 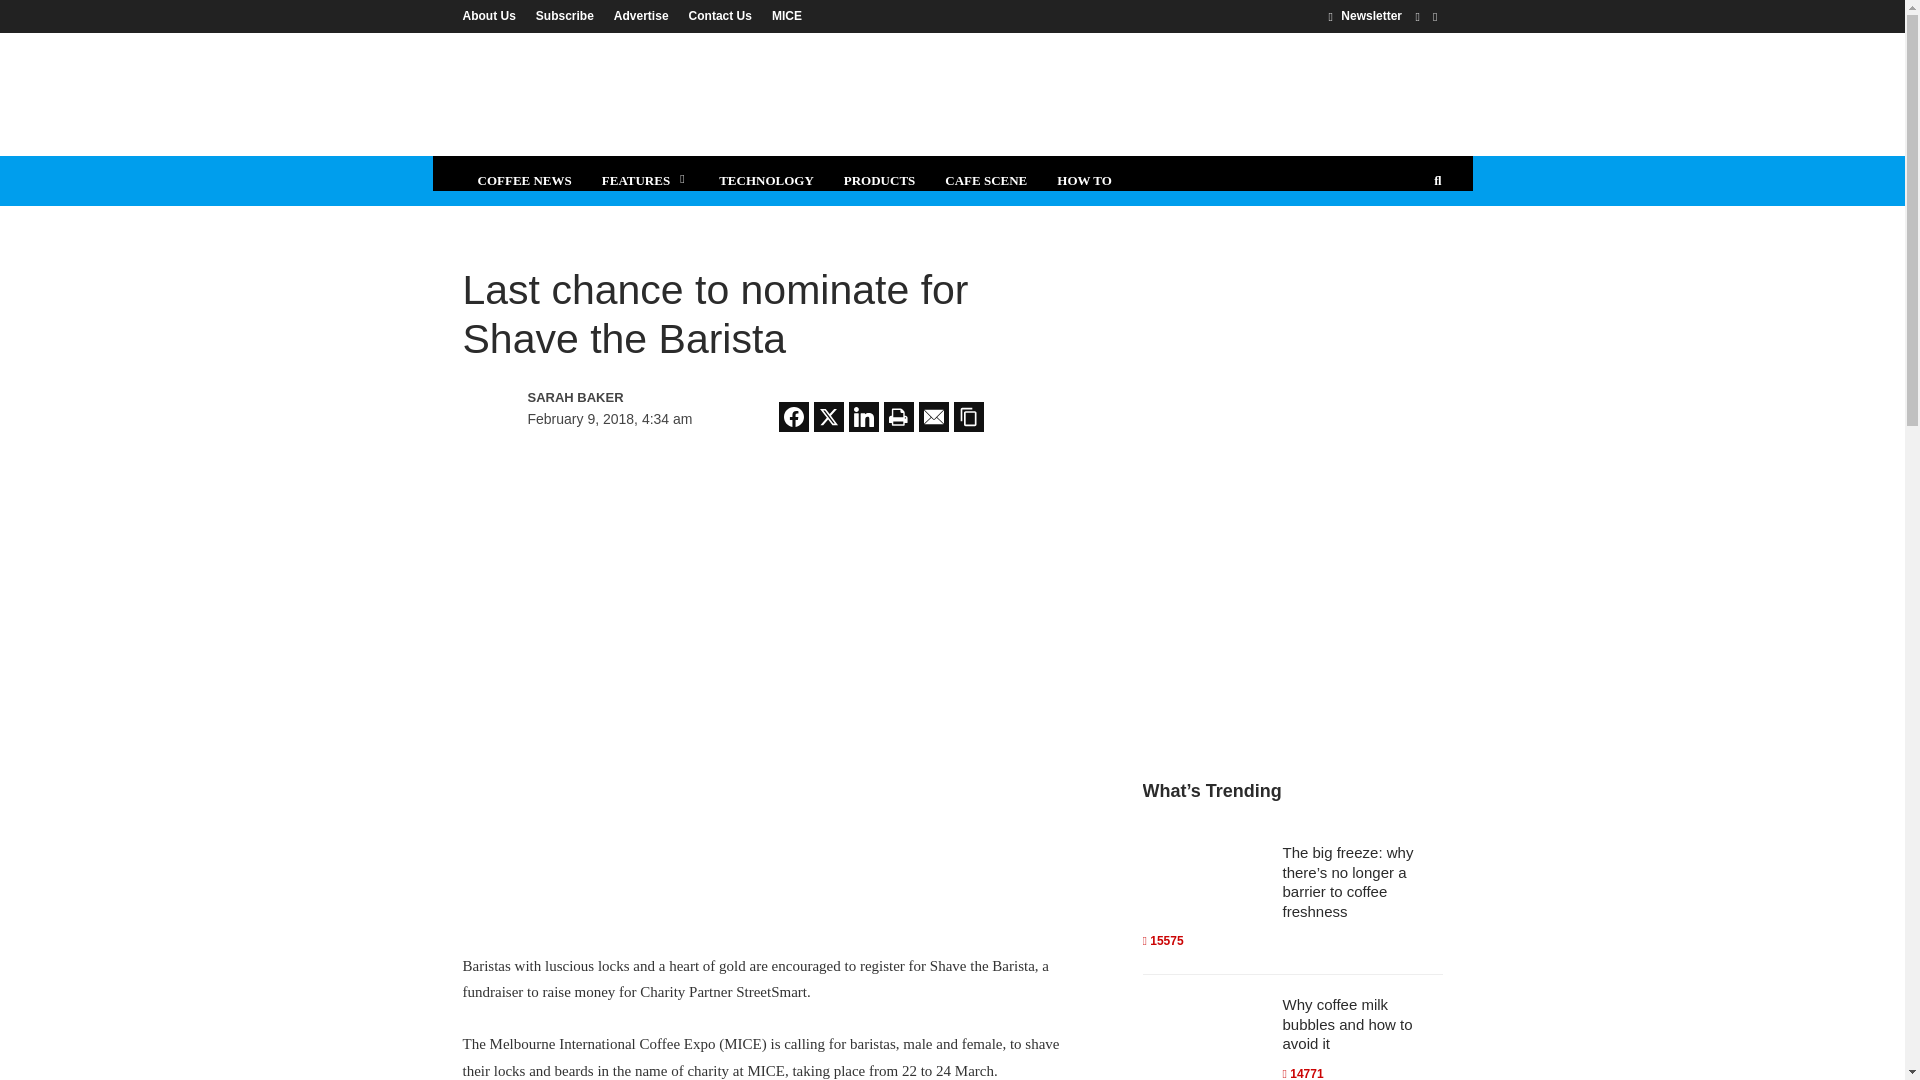 What do you see at coordinates (1084, 180) in the screenshot?
I see `HOW TO` at bounding box center [1084, 180].